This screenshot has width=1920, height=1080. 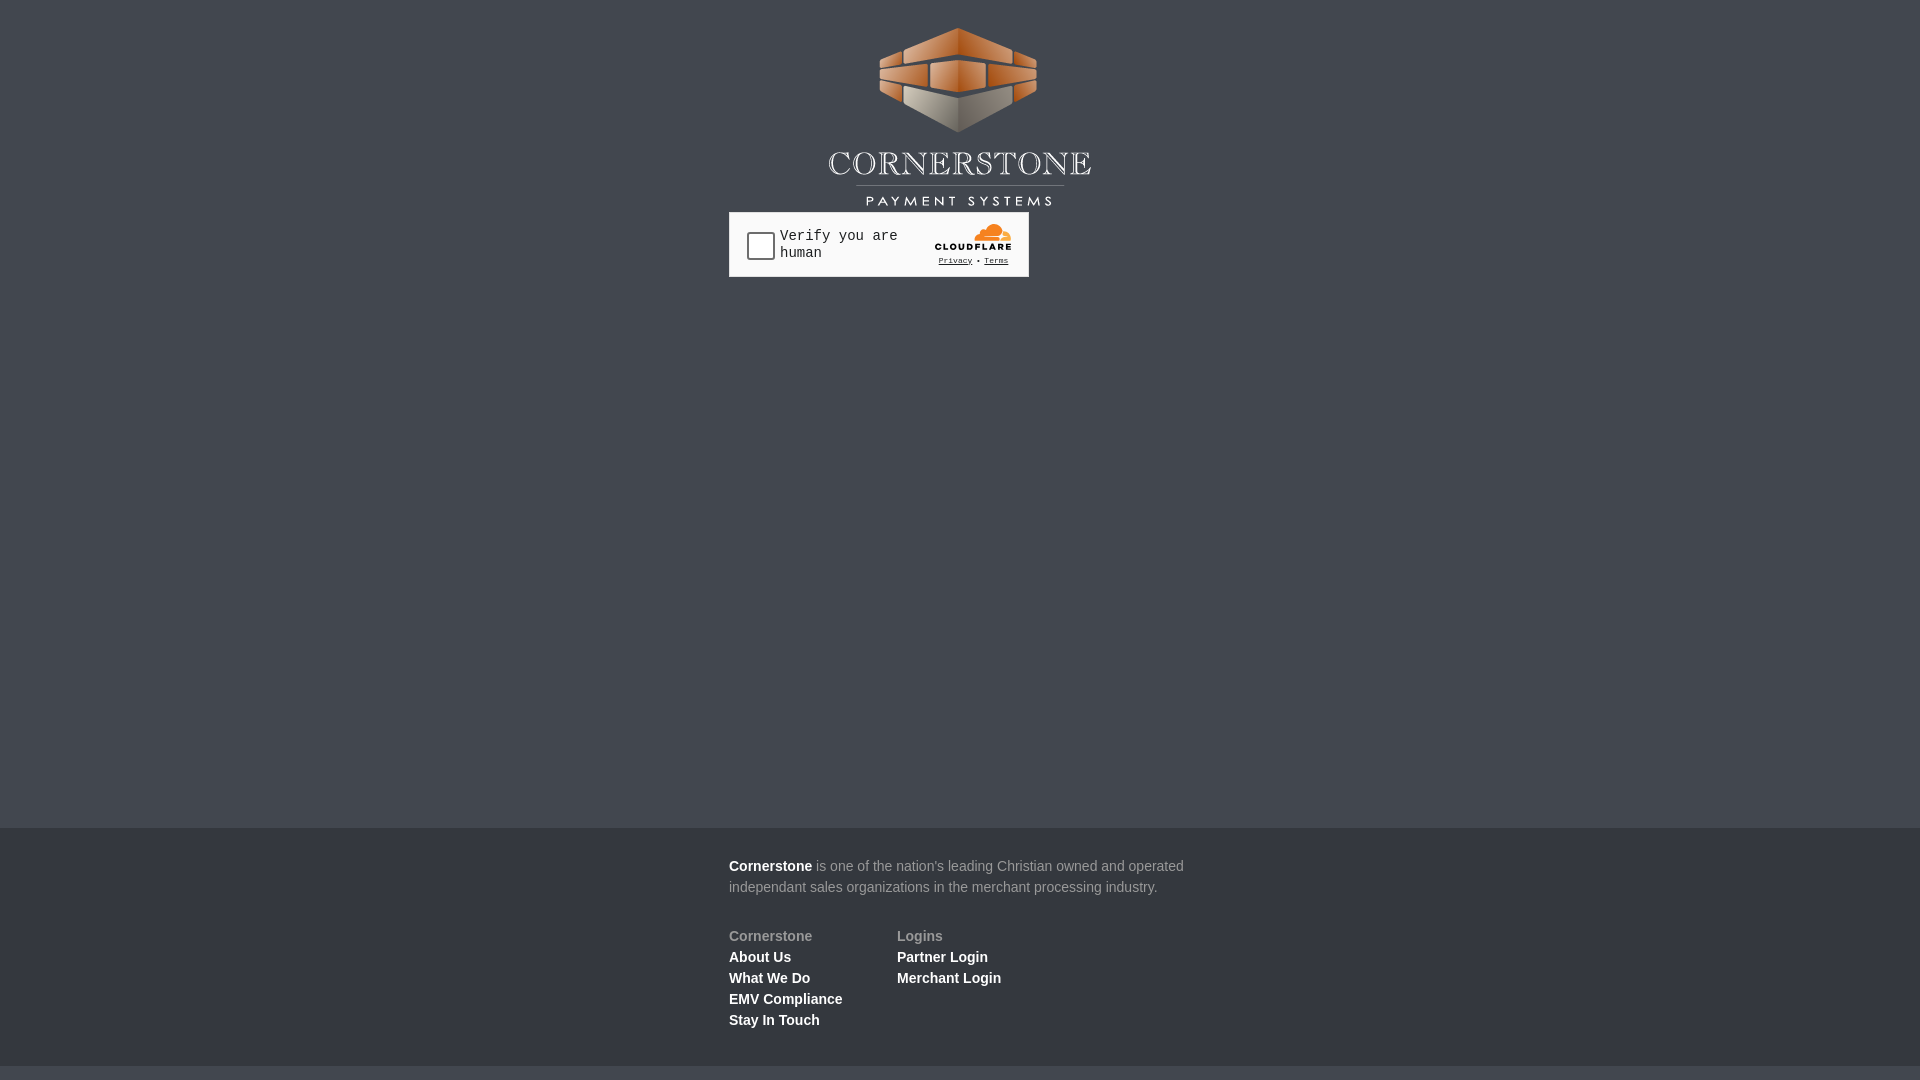 I want to click on Merchant Login, so click(x=949, y=978).